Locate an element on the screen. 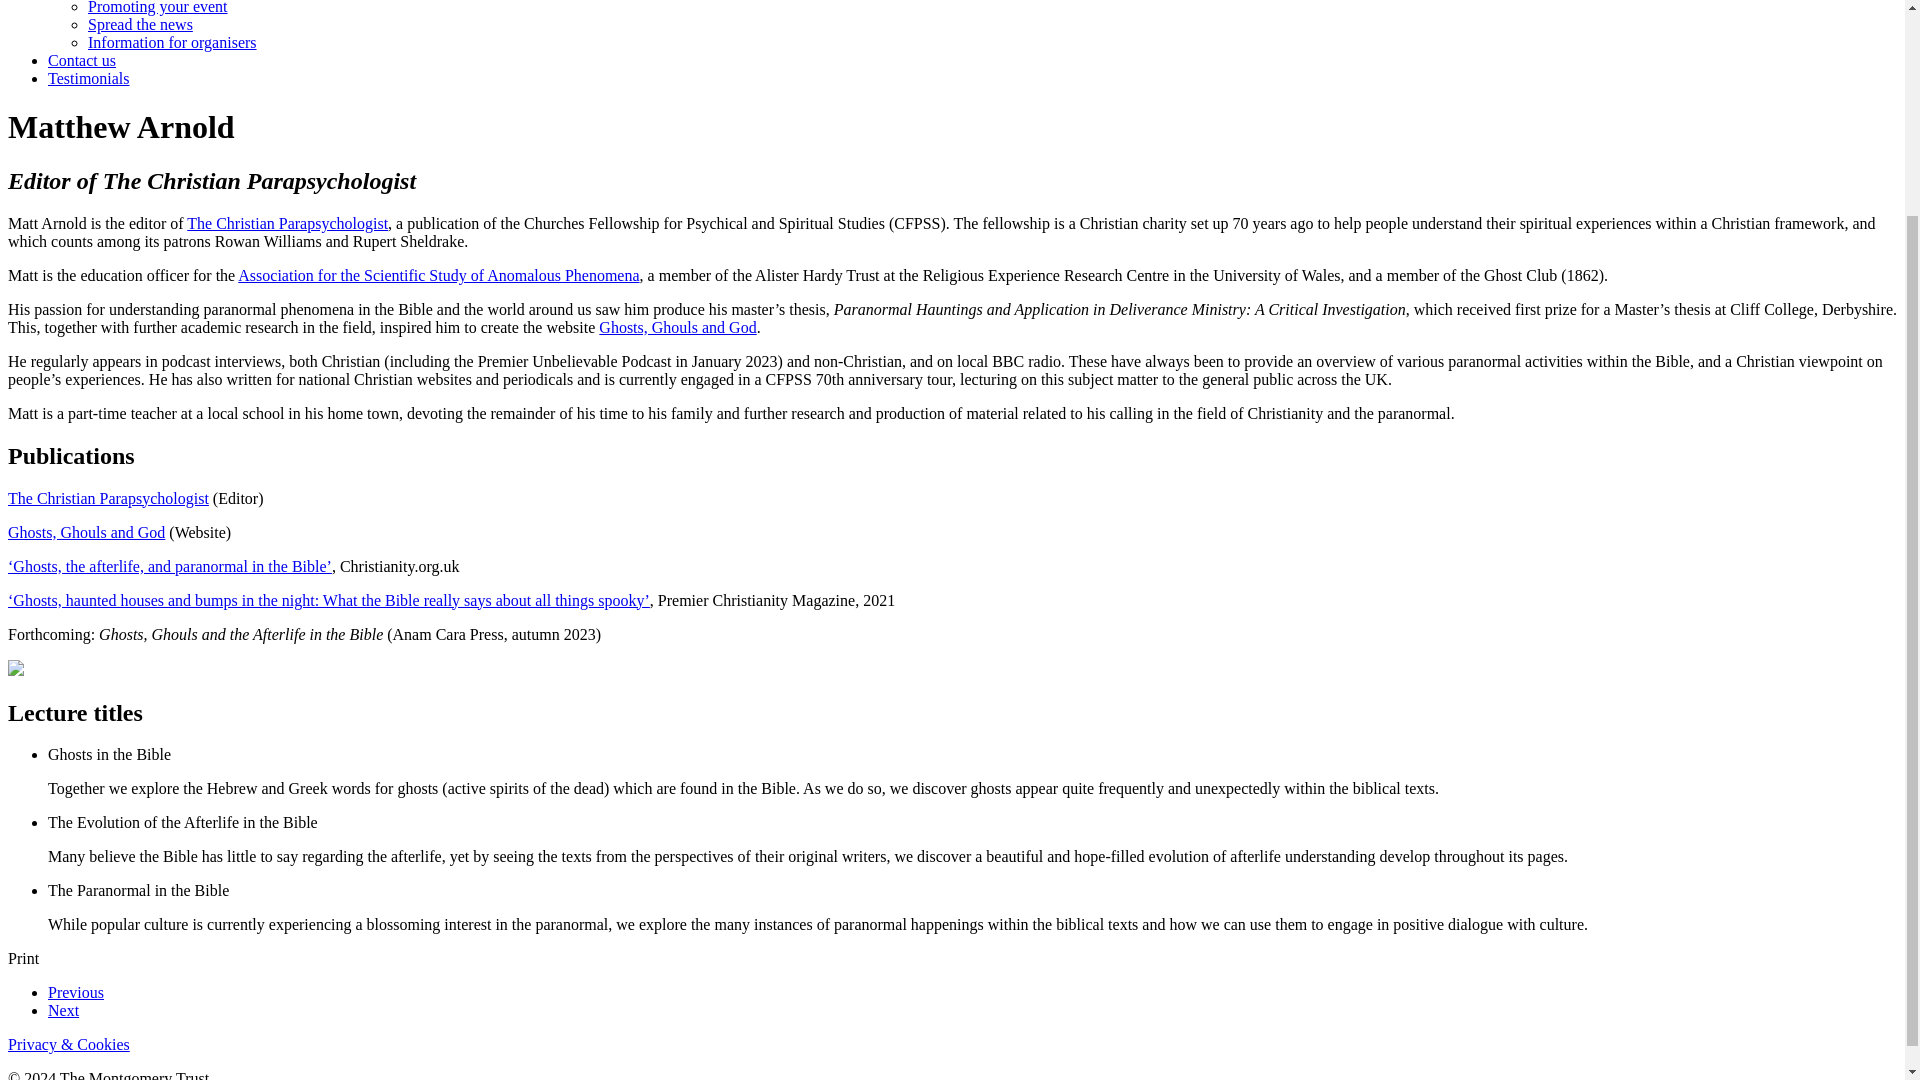 The width and height of the screenshot is (1920, 1080). The Christian Parapsychologist is located at coordinates (108, 498).